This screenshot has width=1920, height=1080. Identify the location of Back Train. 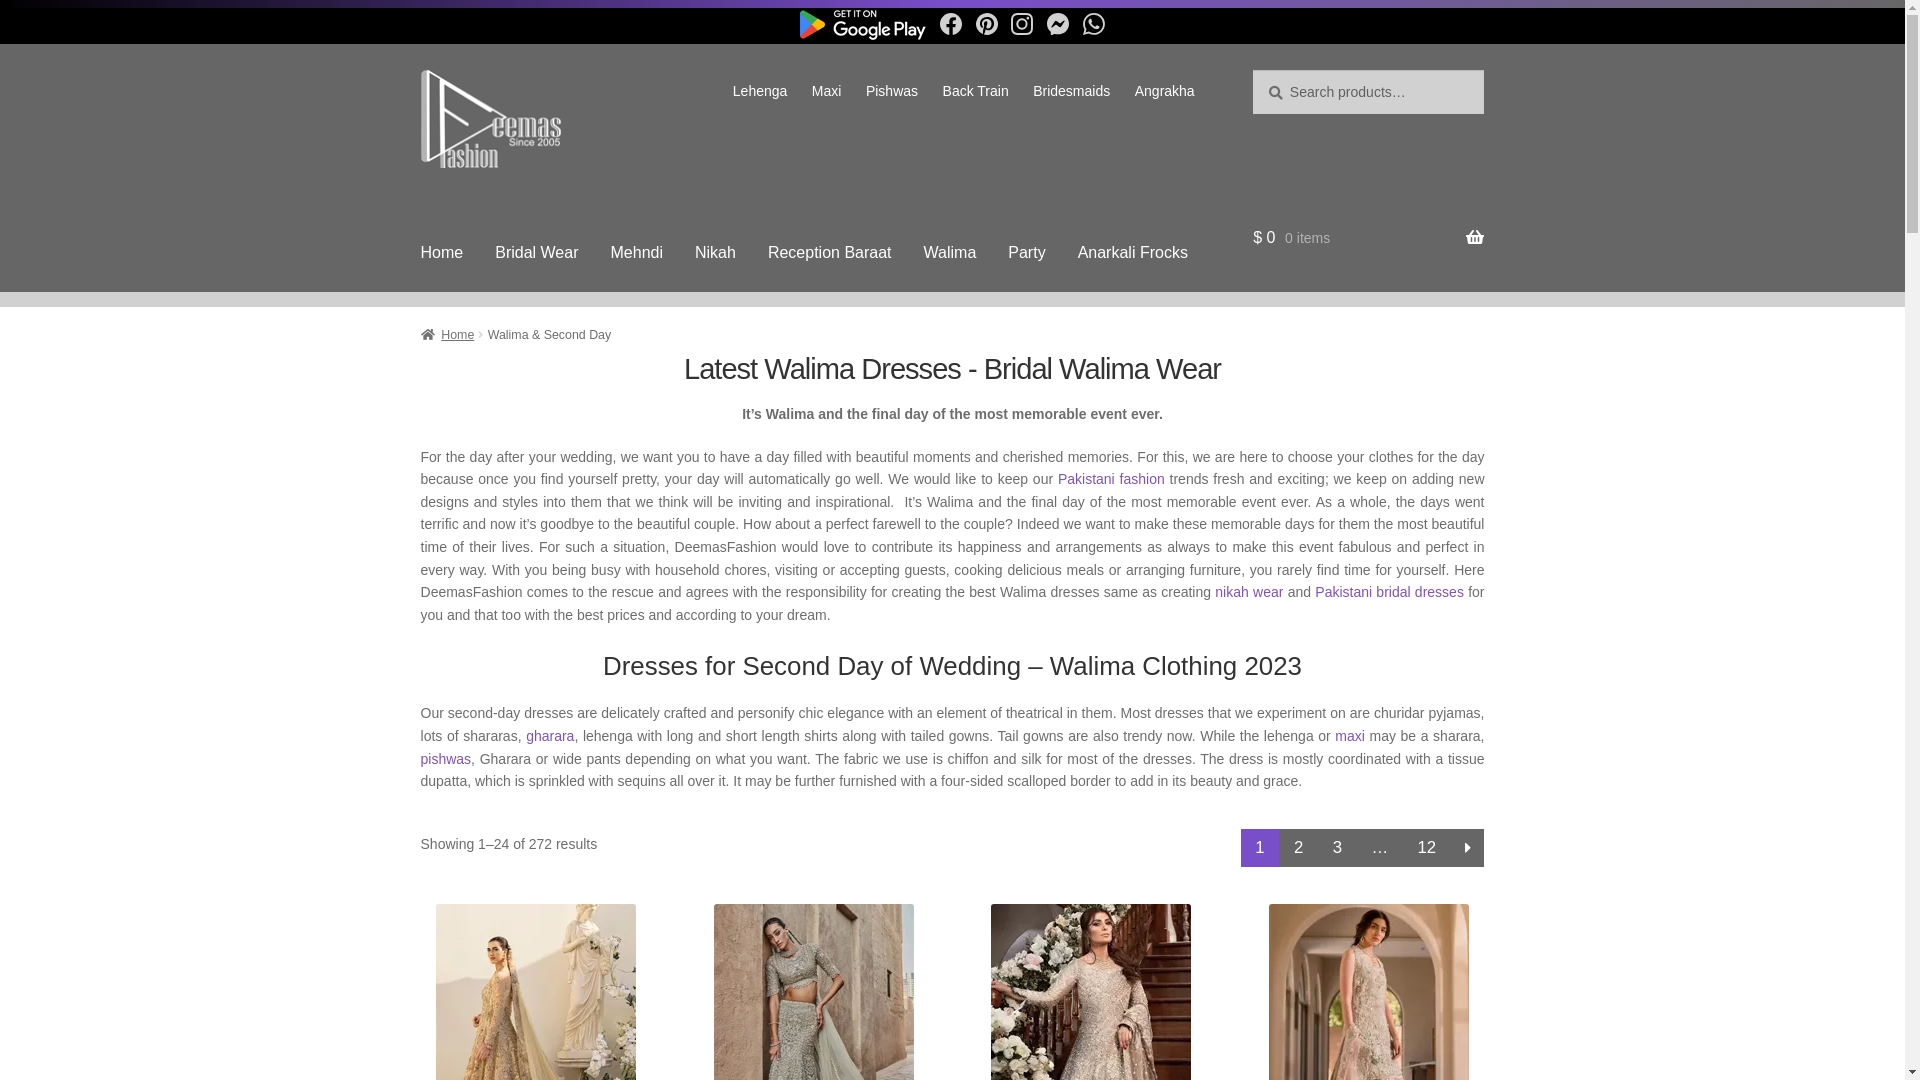
(976, 91).